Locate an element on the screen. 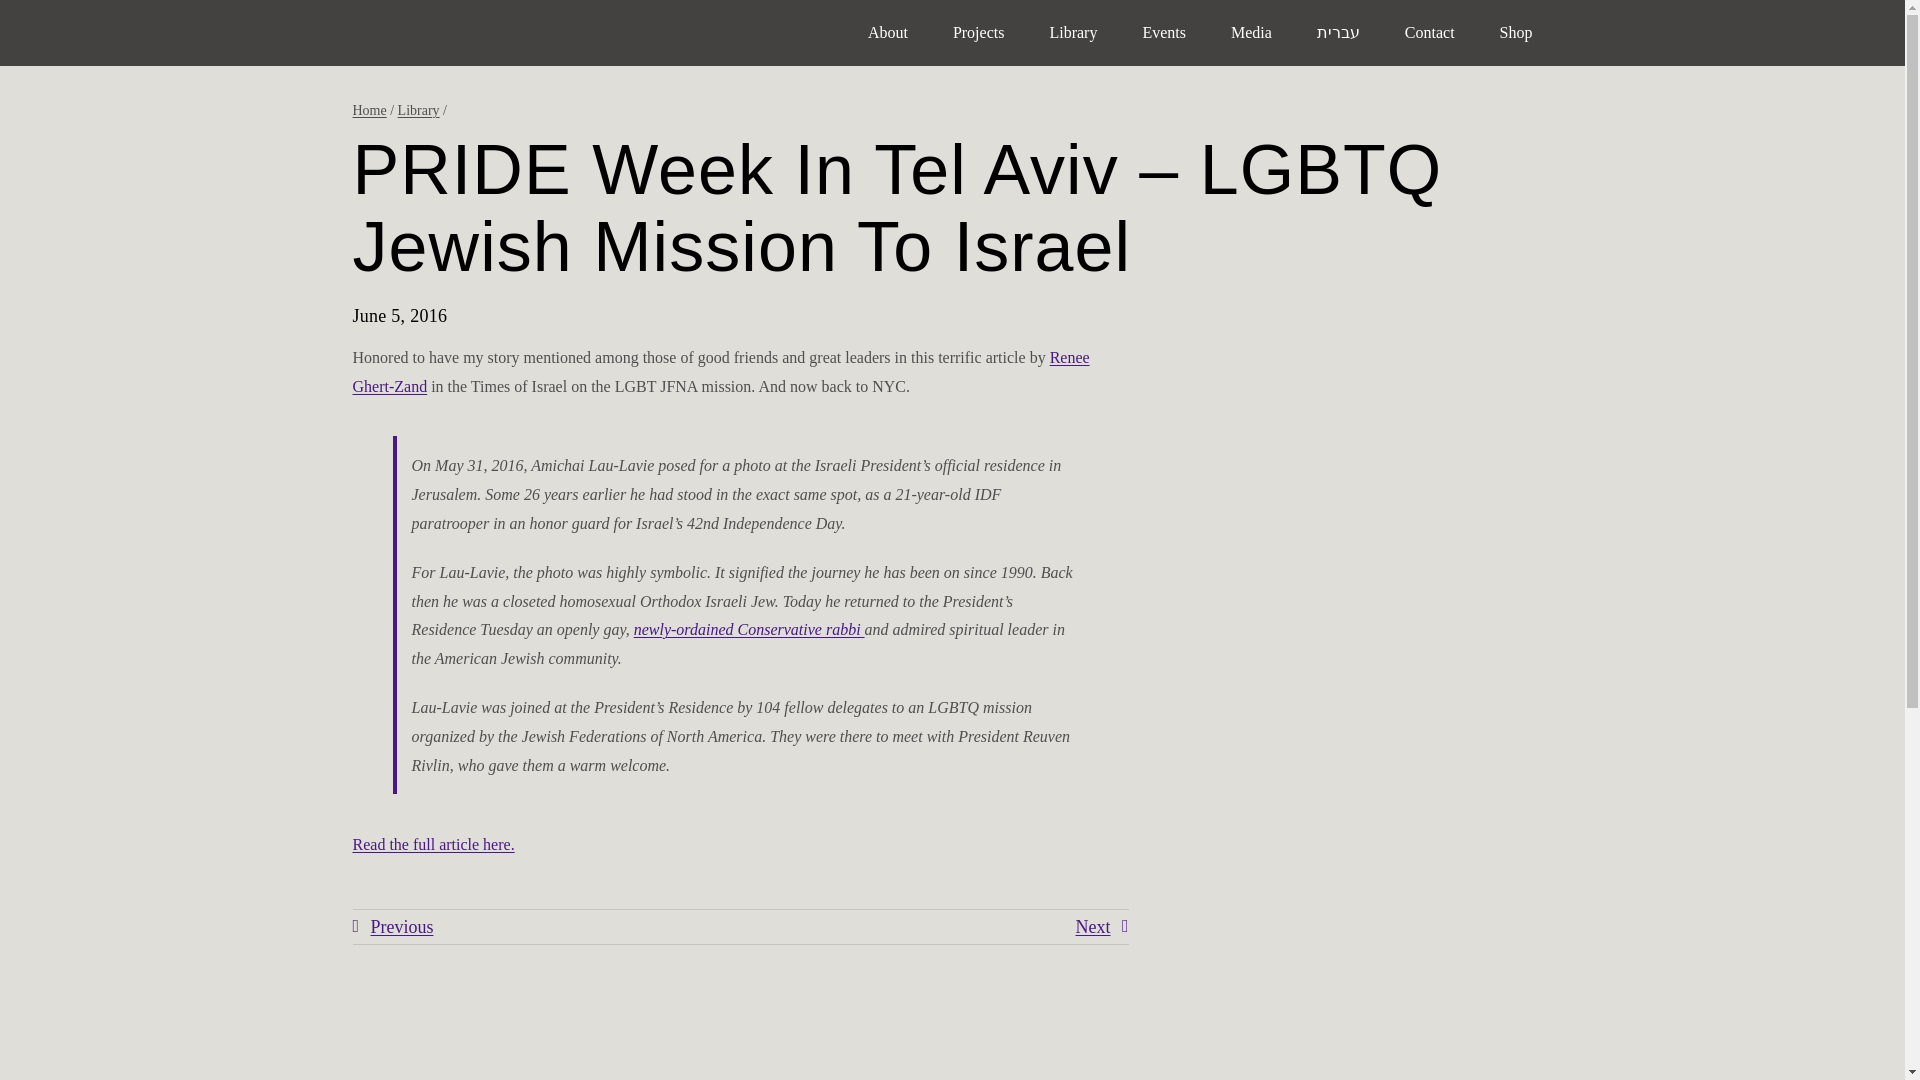 Image resolution: width=1920 pixels, height=1080 pixels. Next is located at coordinates (1102, 927).